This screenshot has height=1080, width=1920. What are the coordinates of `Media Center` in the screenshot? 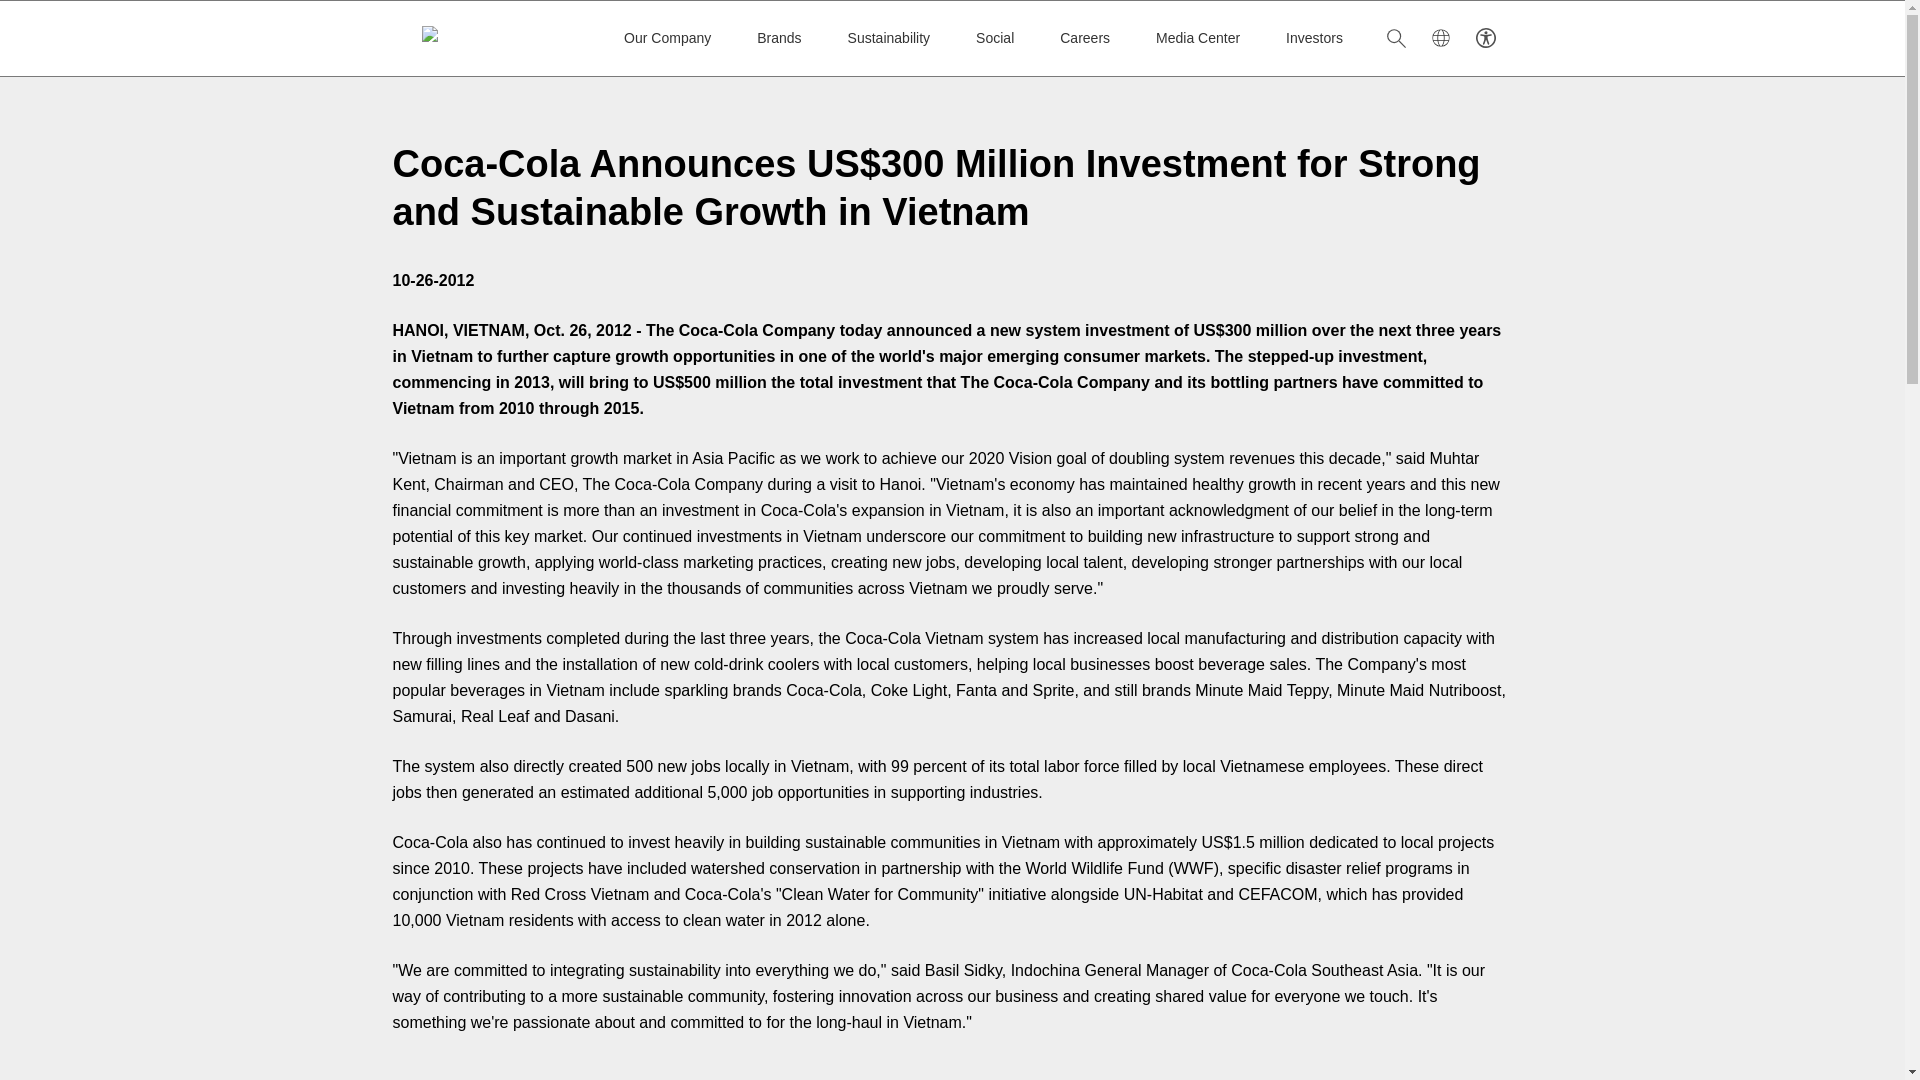 It's located at (1198, 37).